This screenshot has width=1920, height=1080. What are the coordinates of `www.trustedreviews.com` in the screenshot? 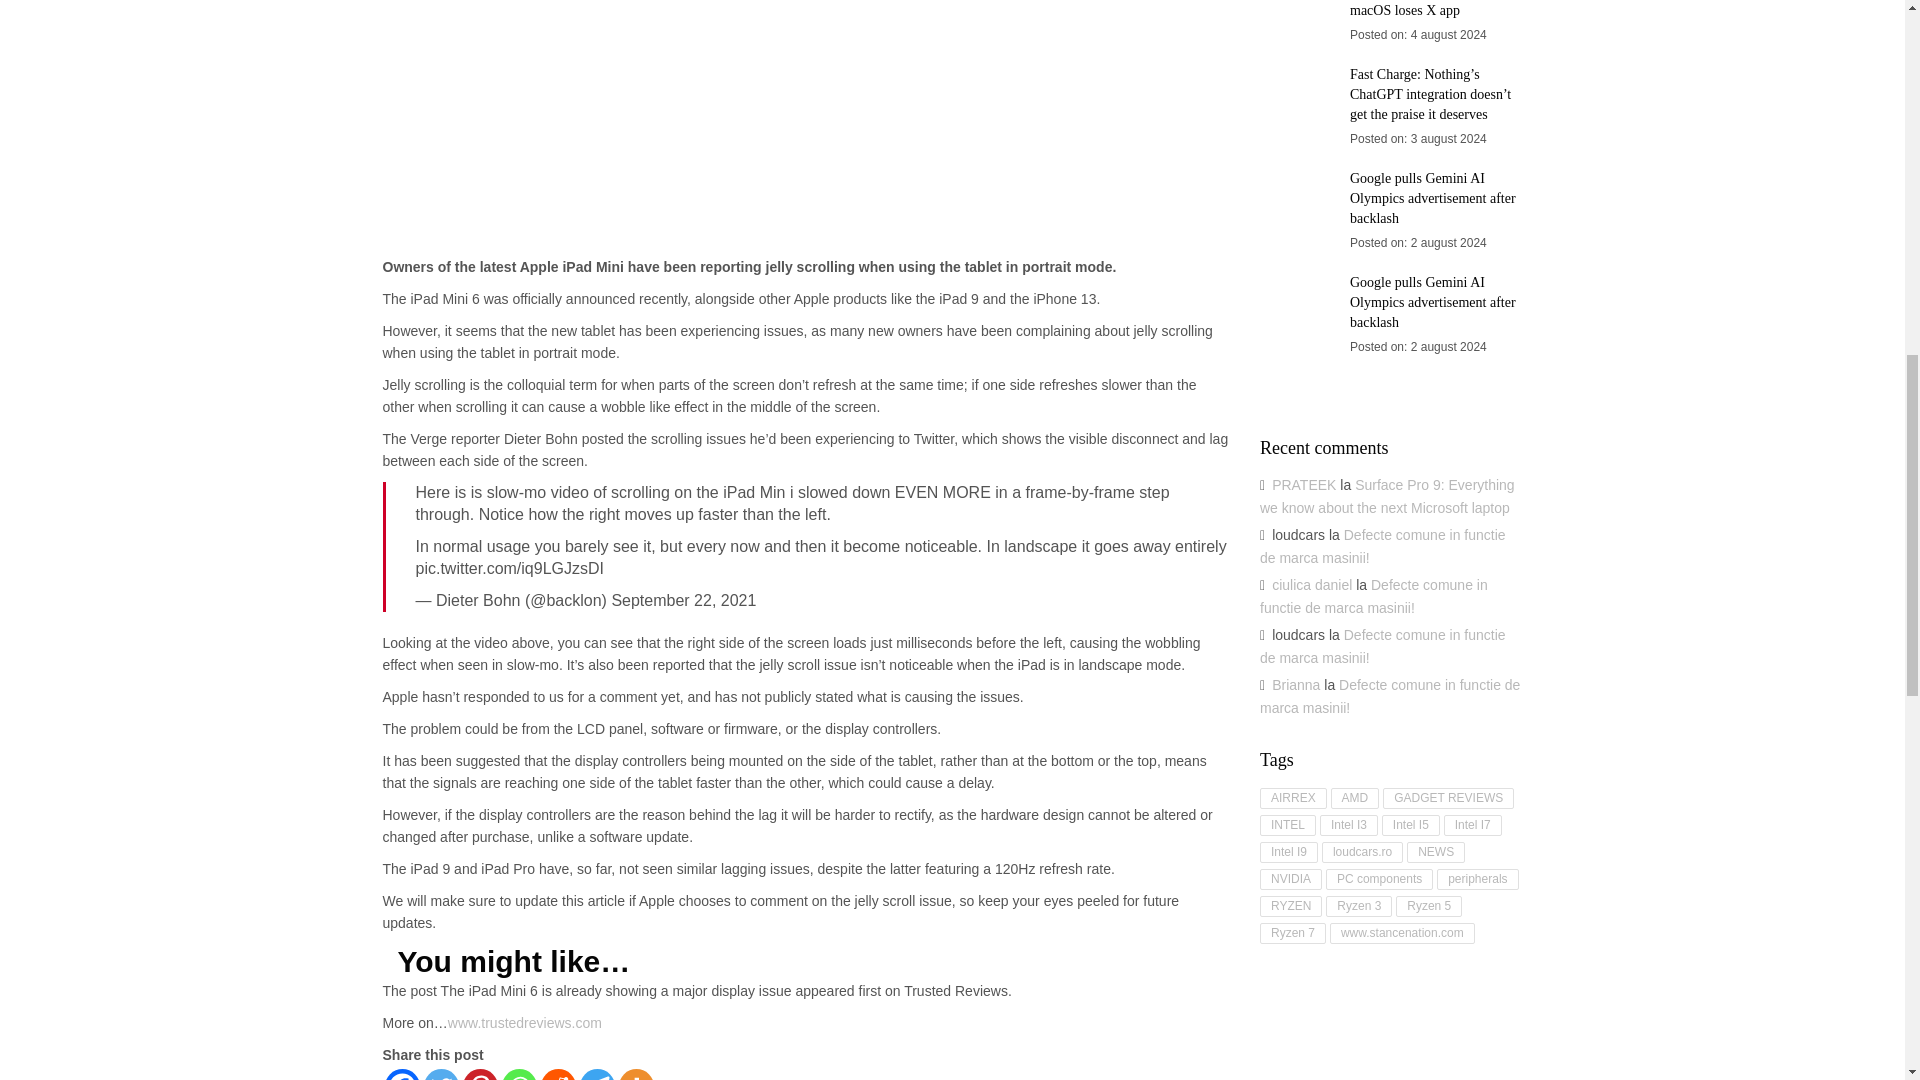 It's located at (524, 1023).